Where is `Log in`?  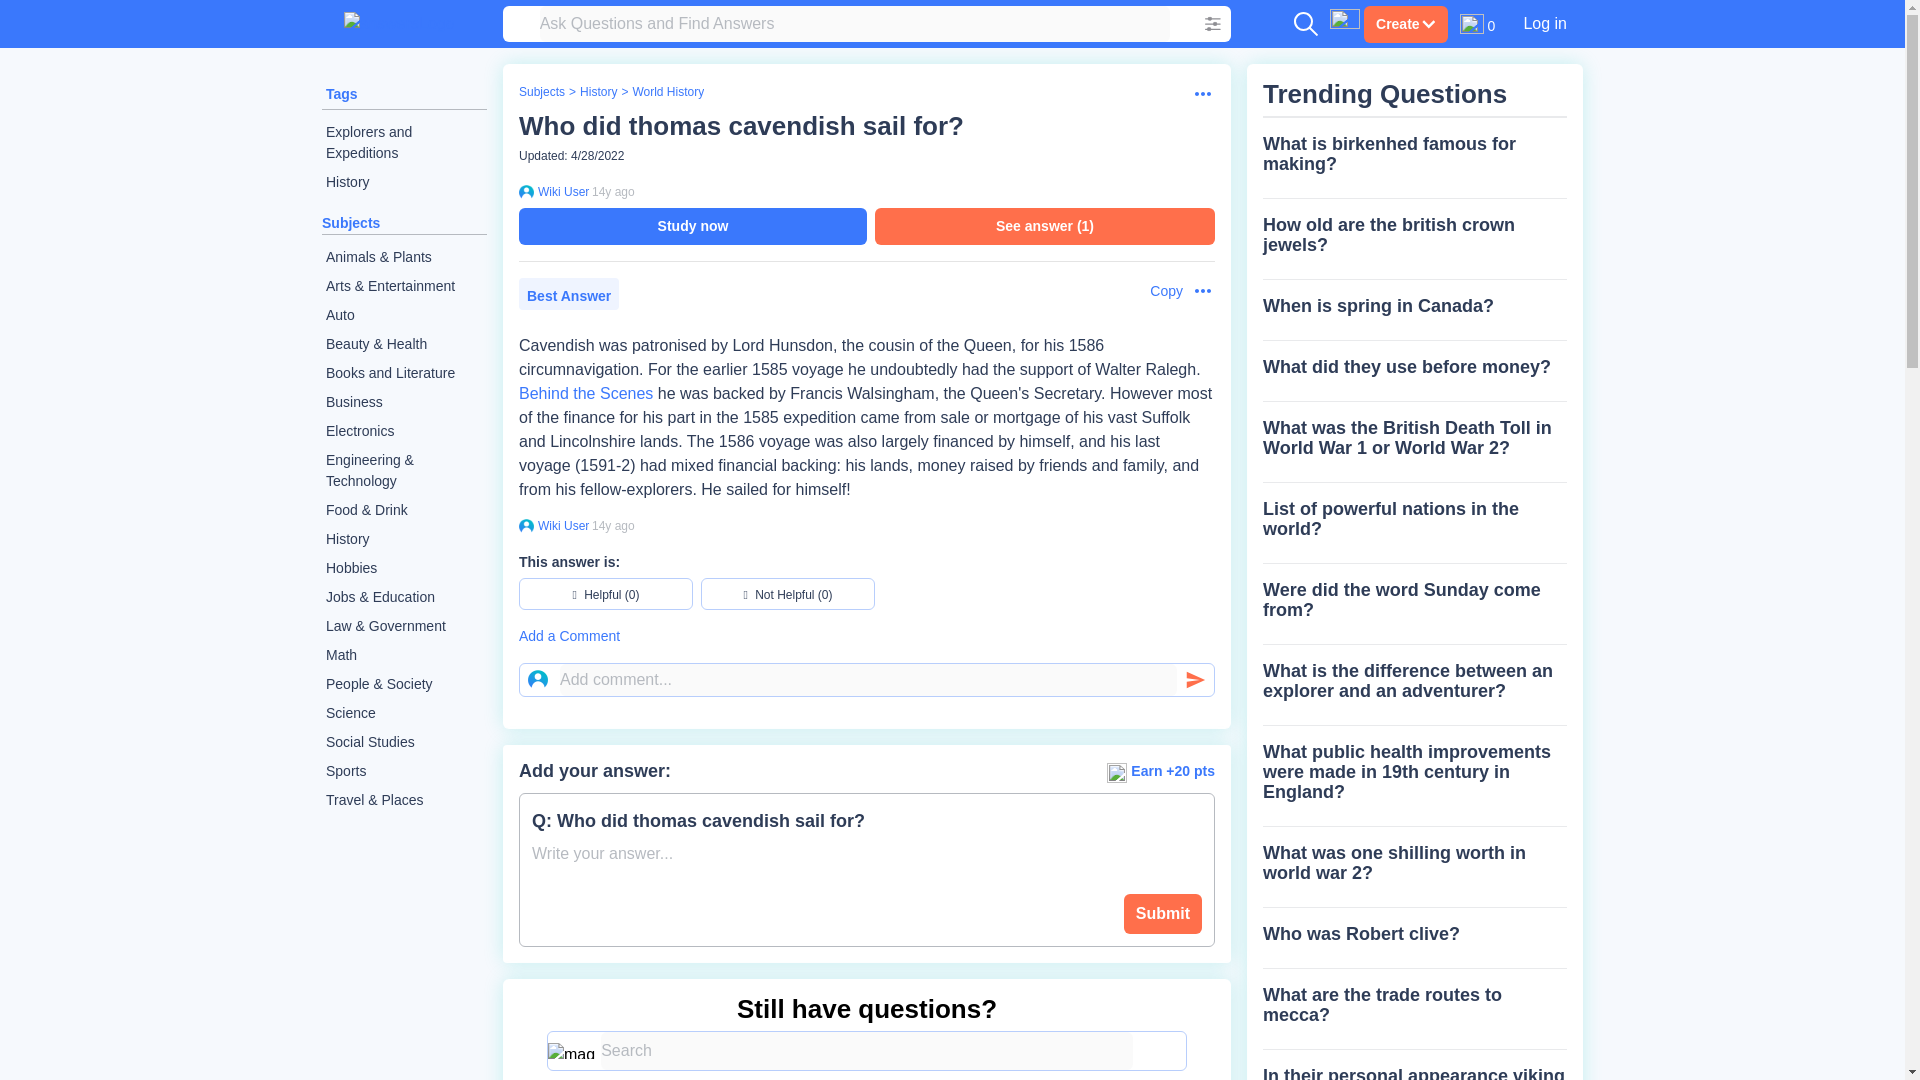
Log in is located at coordinates (1544, 23).